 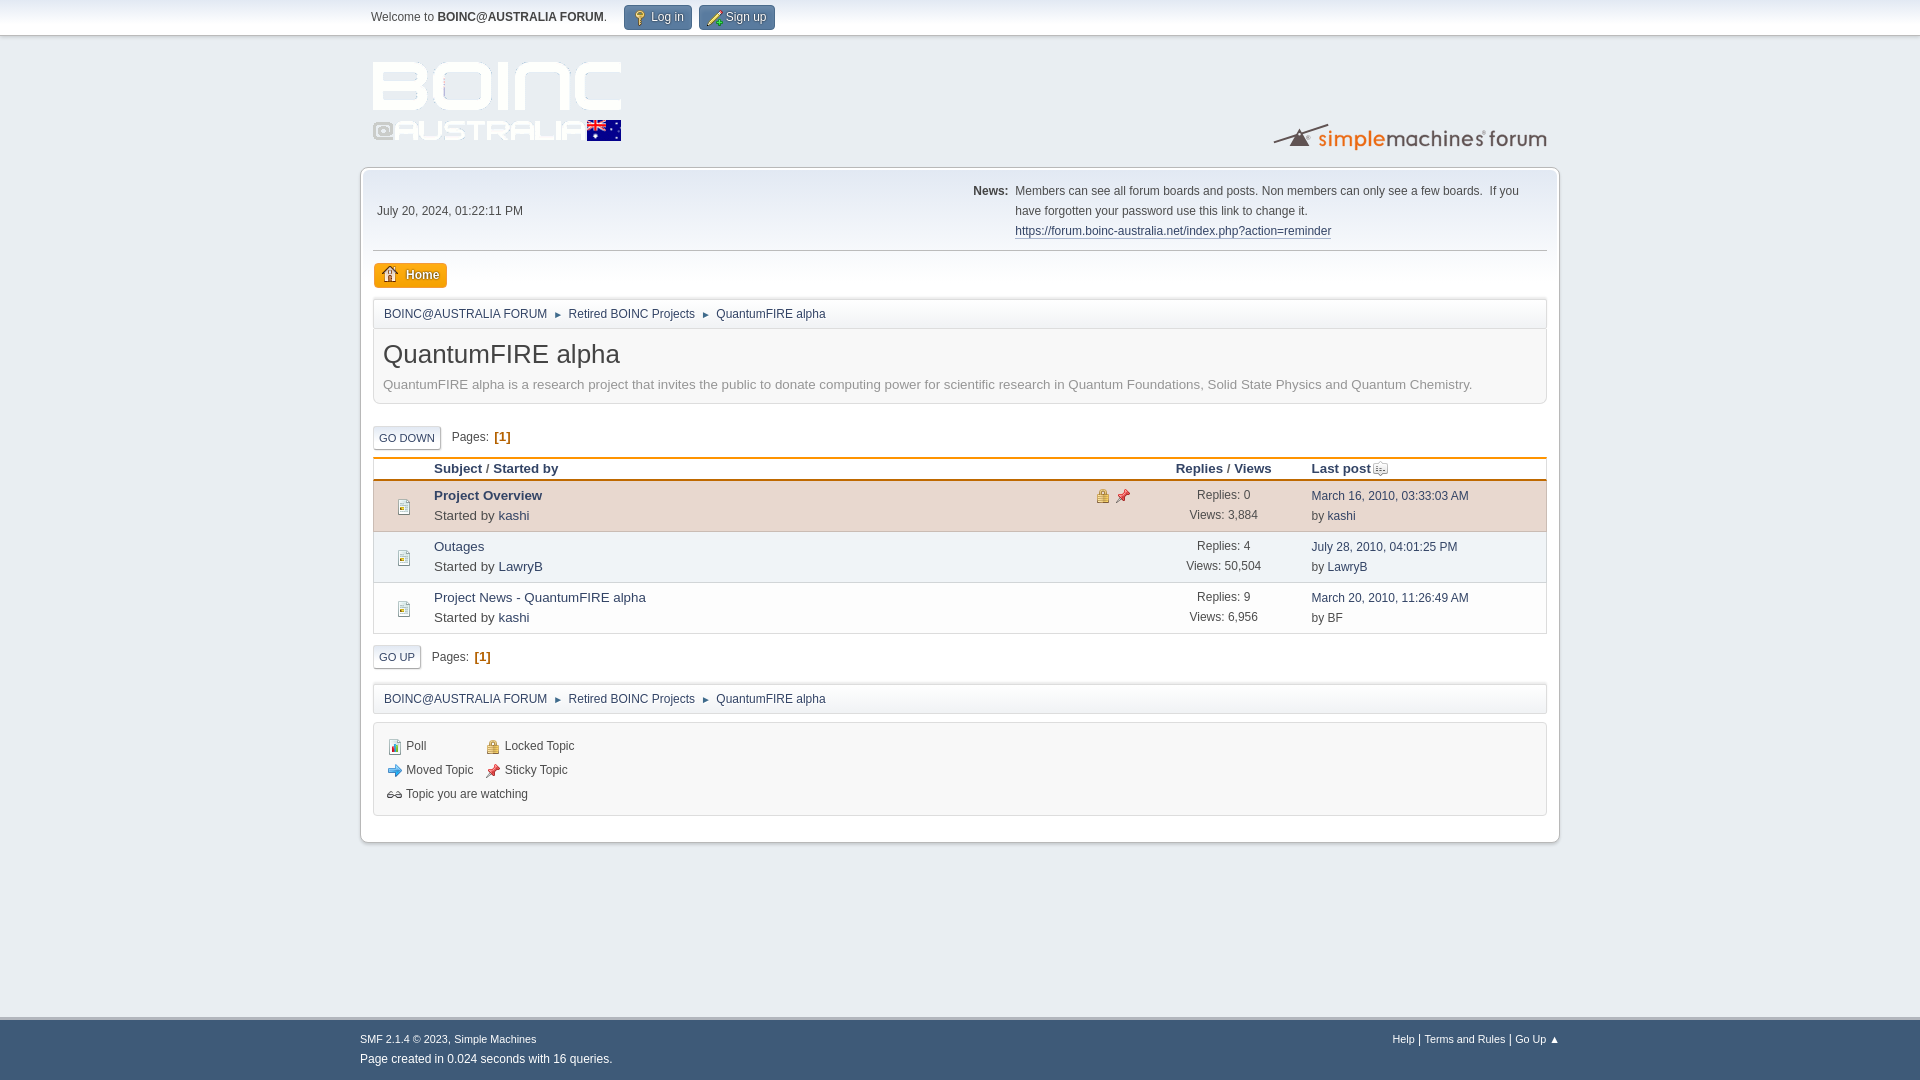 What do you see at coordinates (770, 310) in the screenshot?
I see `QuantumFIRE alpha` at bounding box center [770, 310].